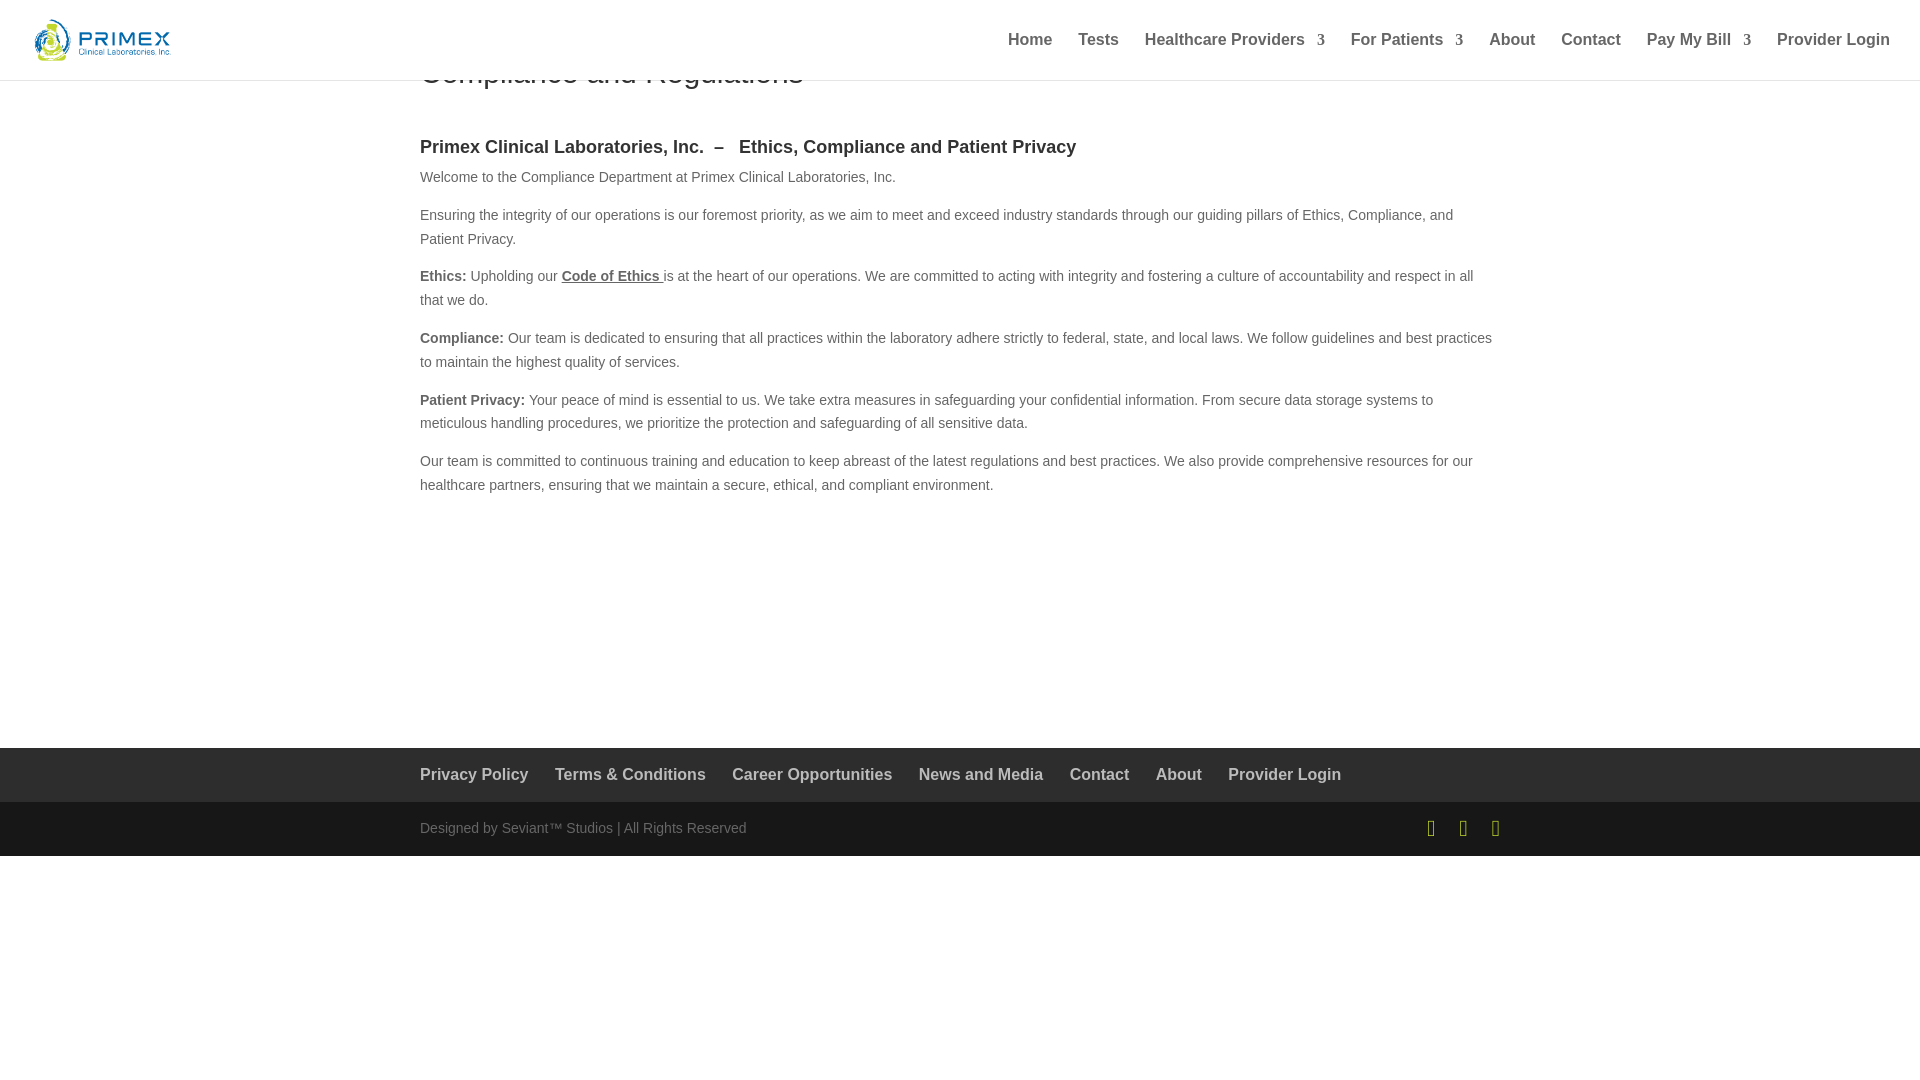 The image size is (1920, 1080). I want to click on For Patients, so click(1407, 56).